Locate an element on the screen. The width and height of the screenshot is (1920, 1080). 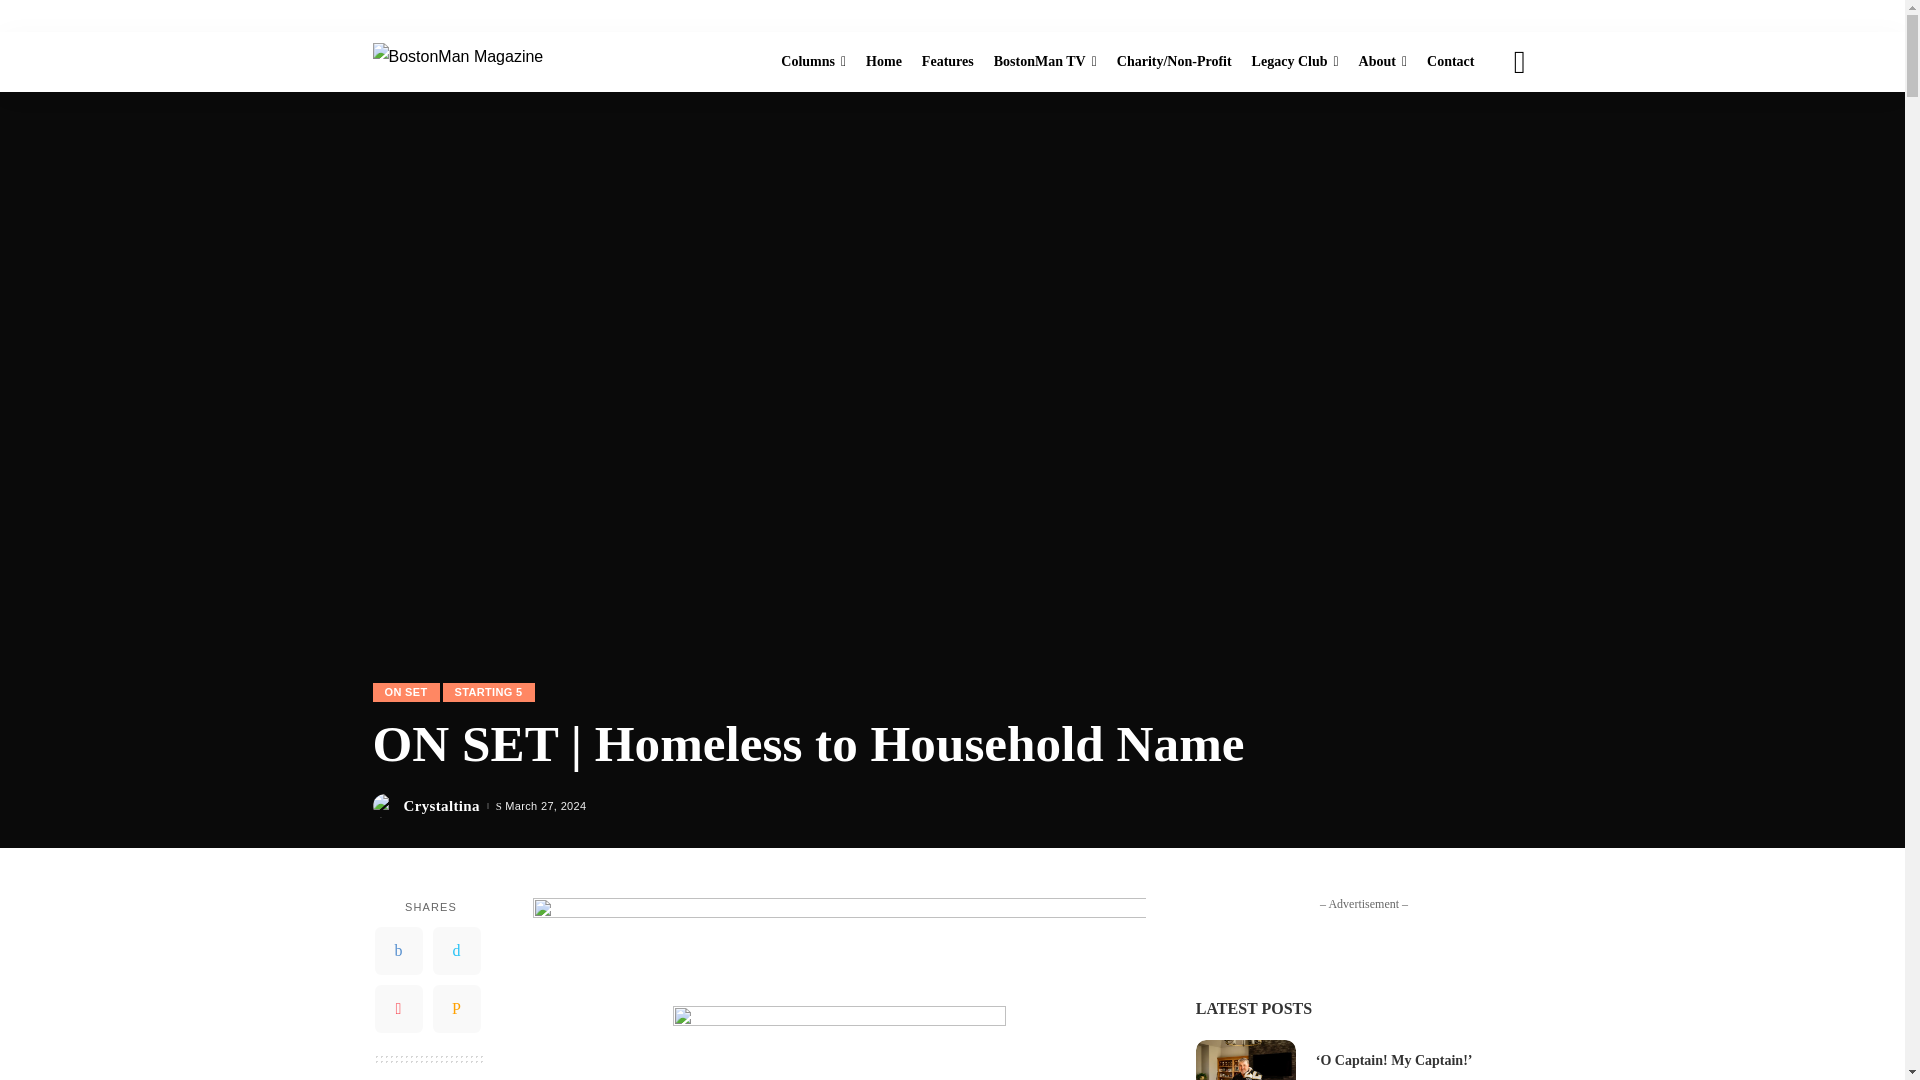
BostonMan Magazine is located at coordinates (458, 61).